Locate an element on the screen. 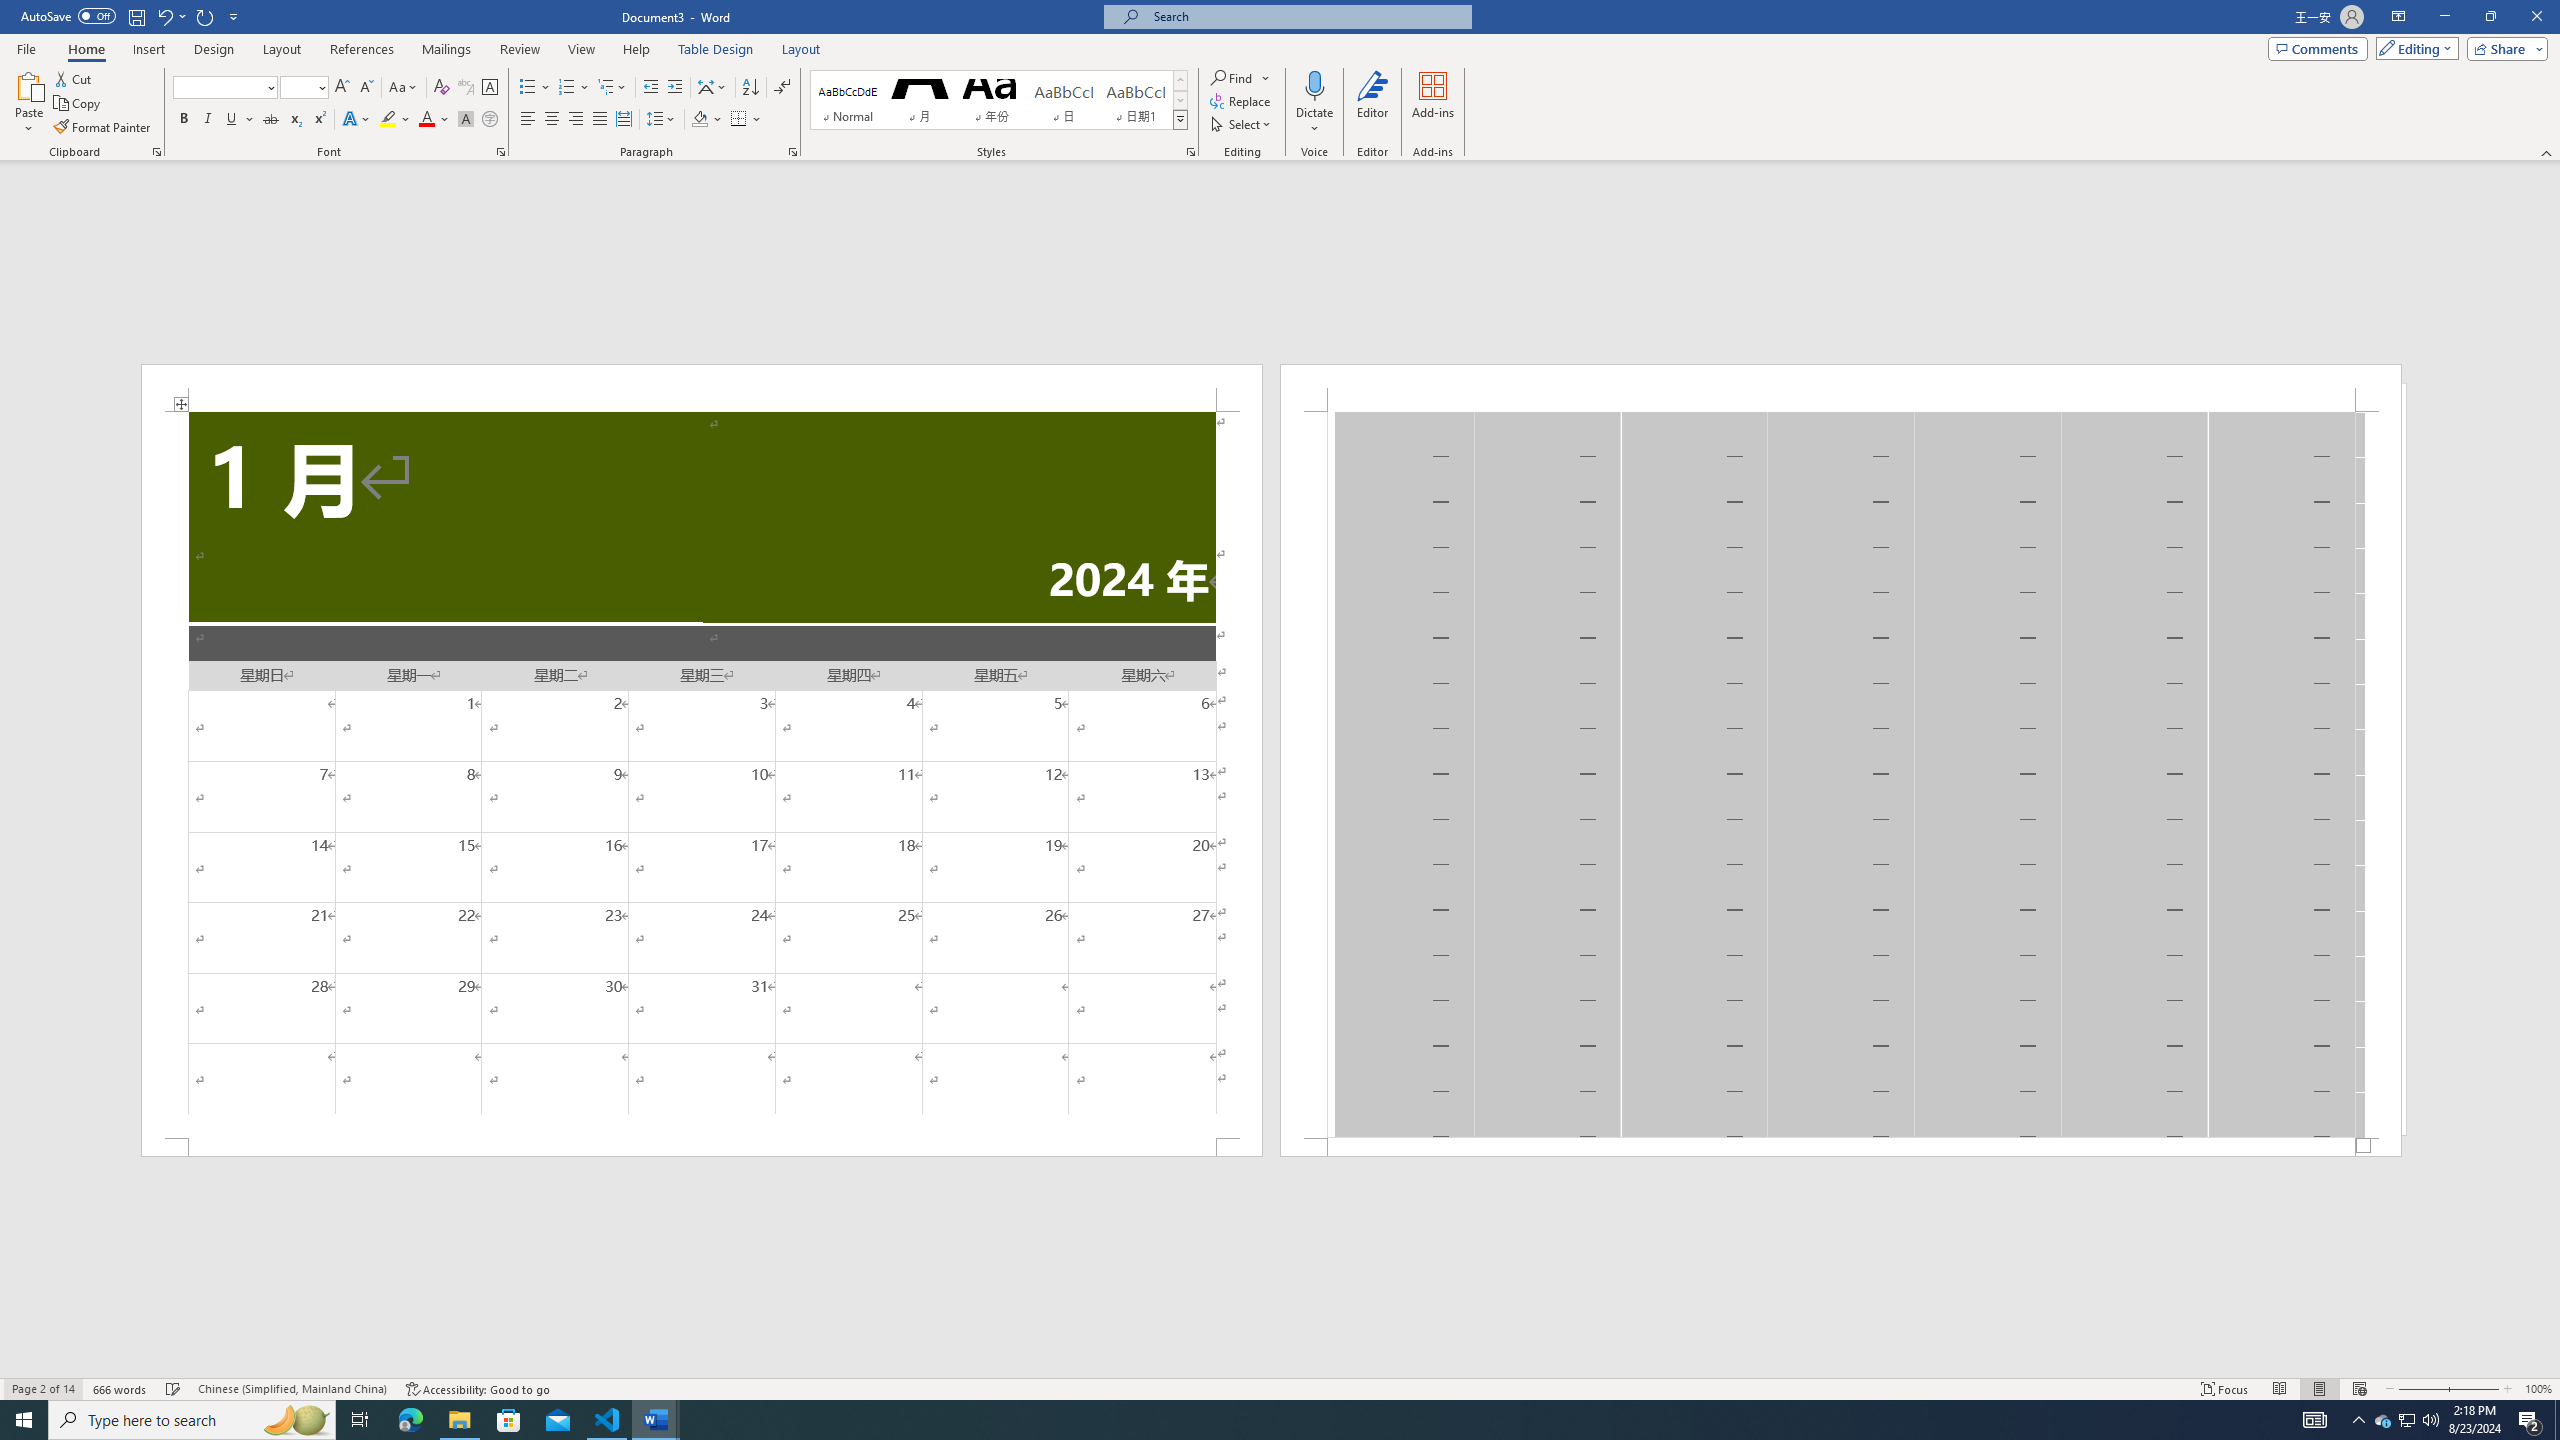  Font Color RGB(255, 0, 0) is located at coordinates (426, 120).